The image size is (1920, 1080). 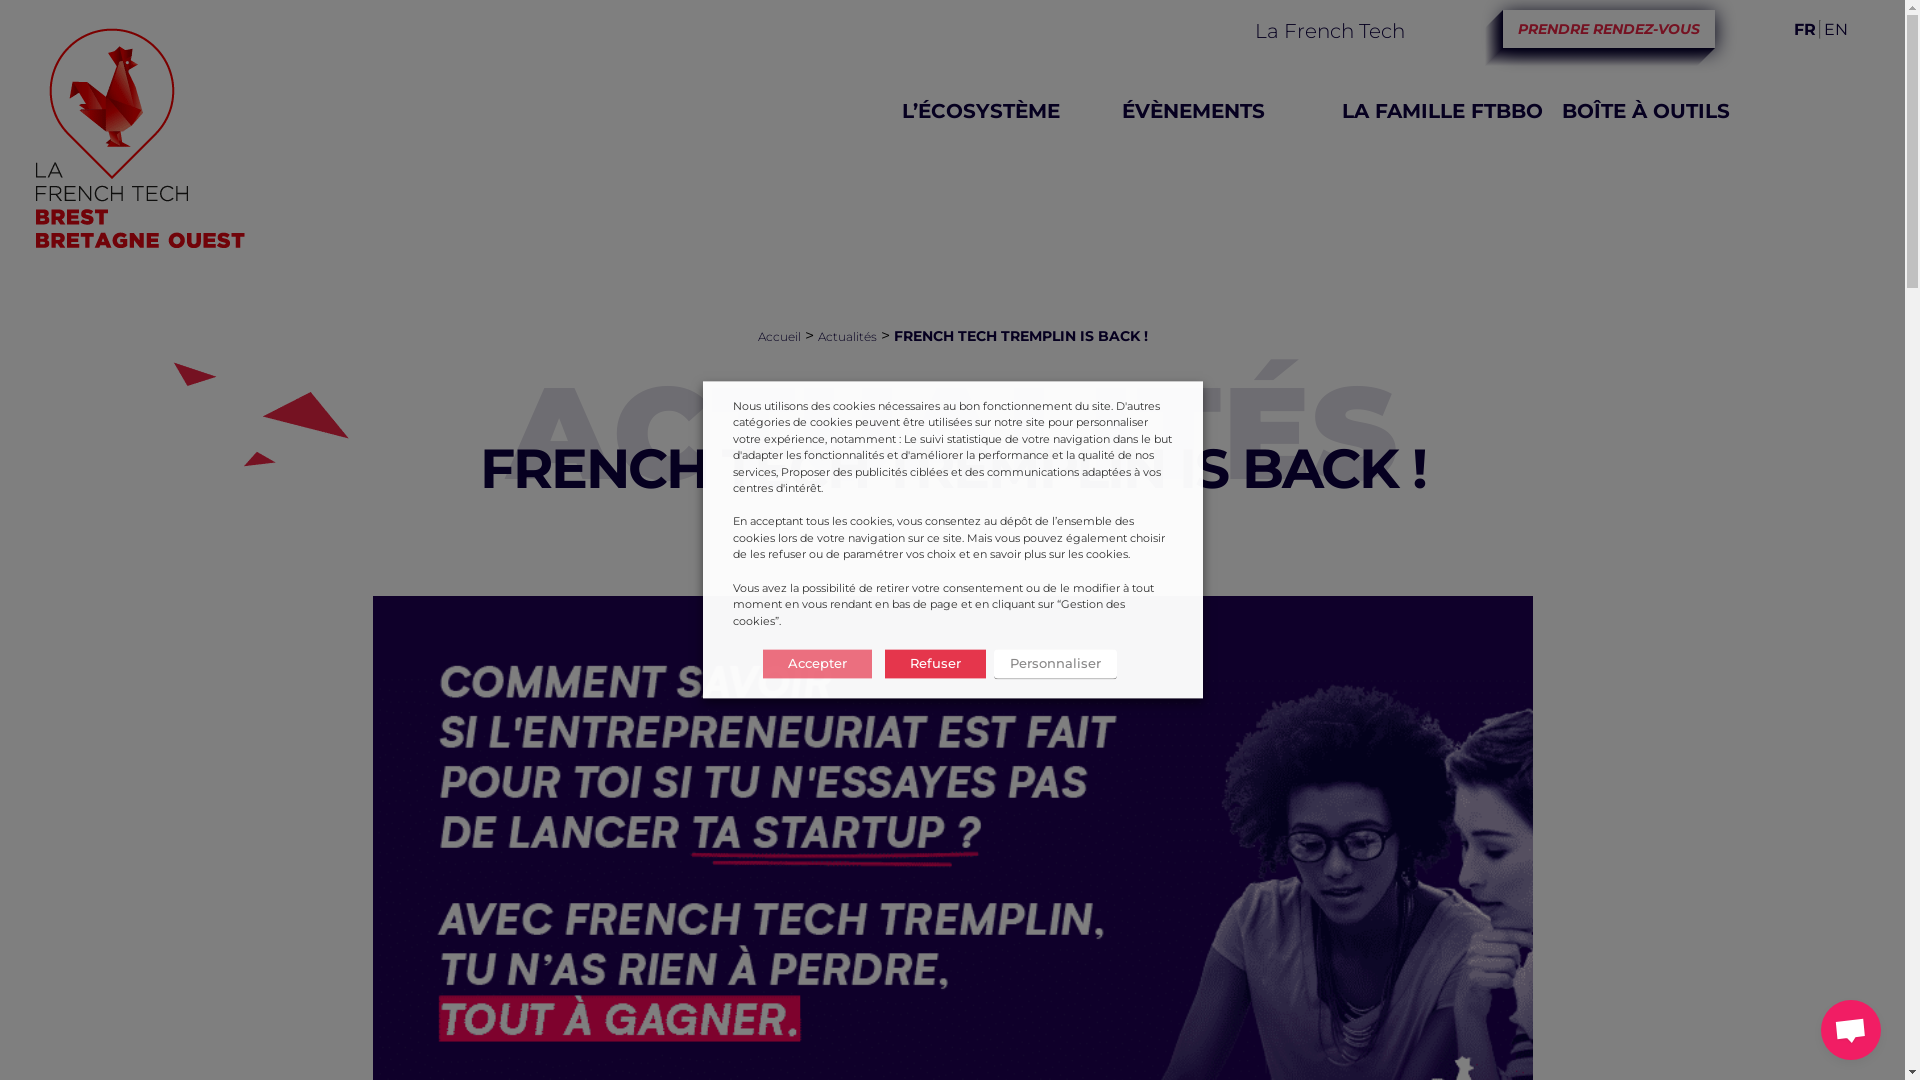 I want to click on Personnaliser, so click(x=1056, y=665).